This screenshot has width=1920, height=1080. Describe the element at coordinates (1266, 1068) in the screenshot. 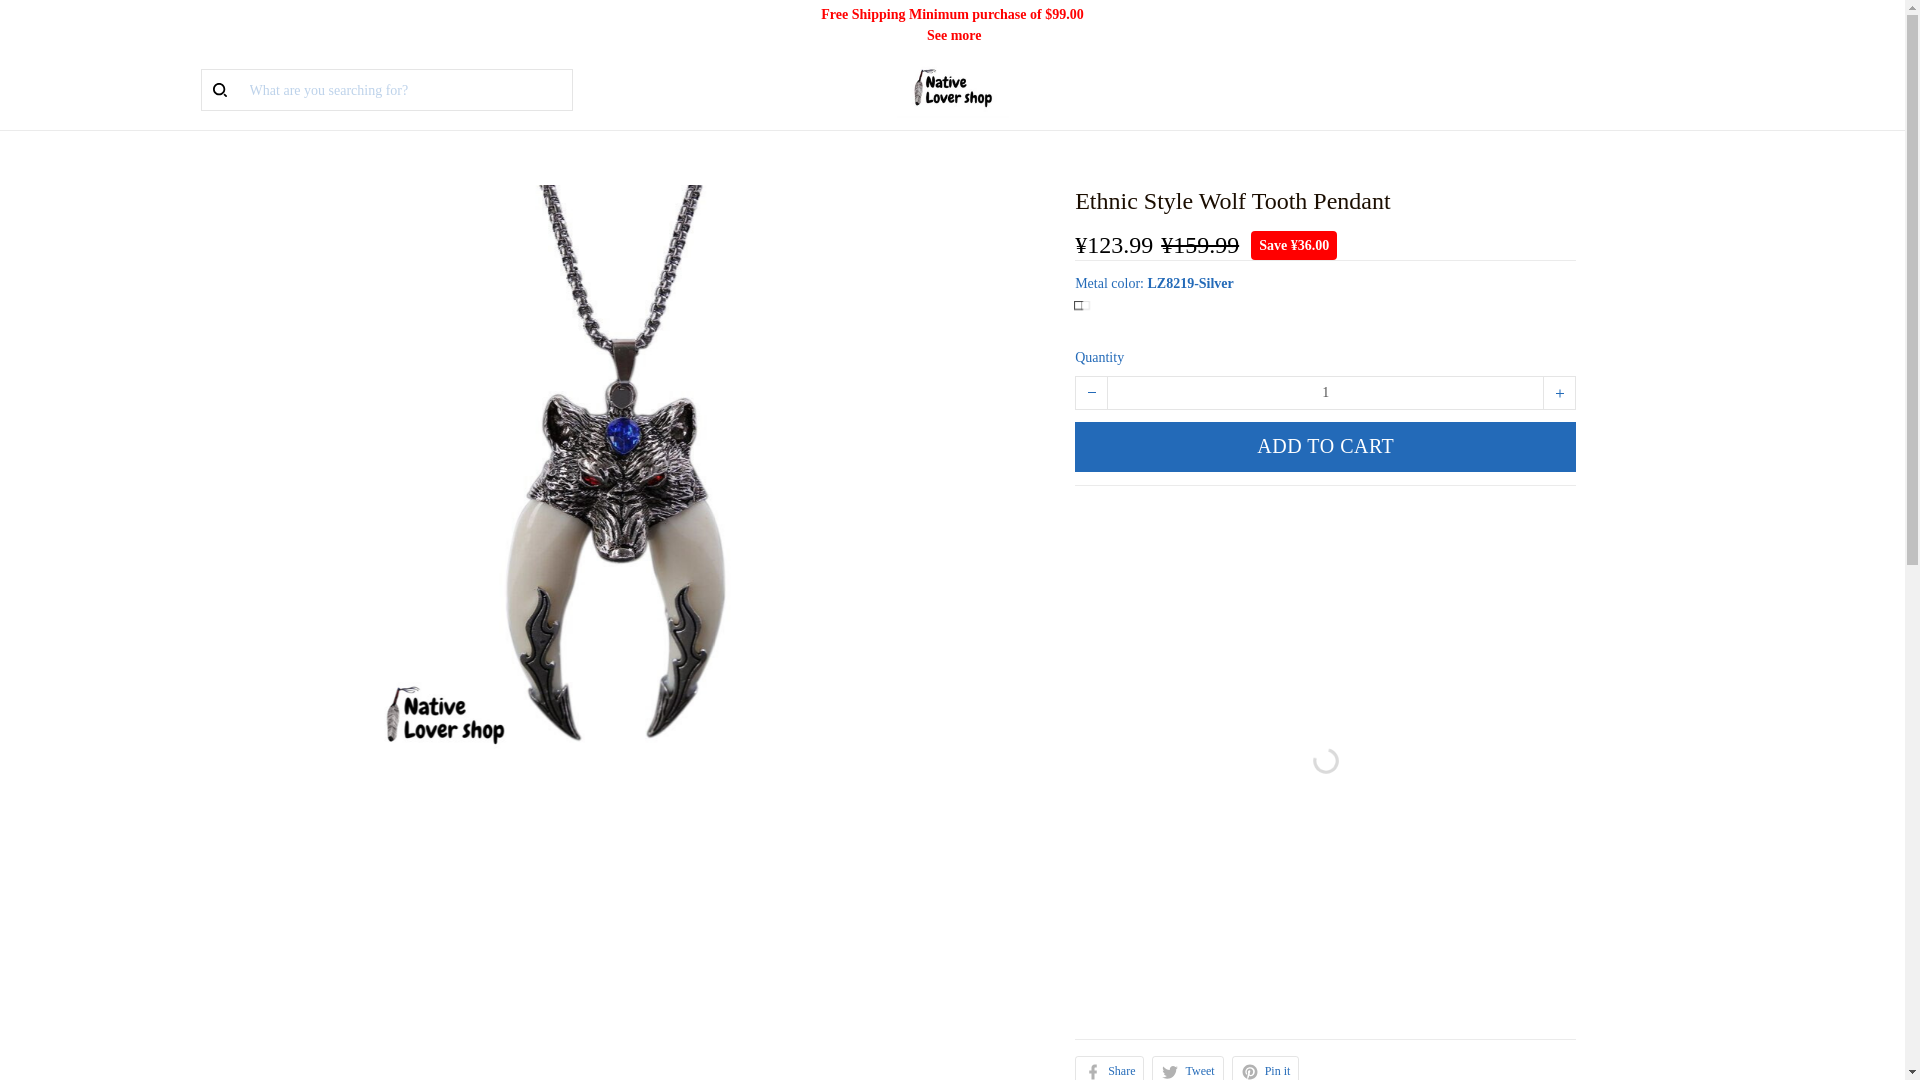

I see `Pin on Pinterest` at that location.